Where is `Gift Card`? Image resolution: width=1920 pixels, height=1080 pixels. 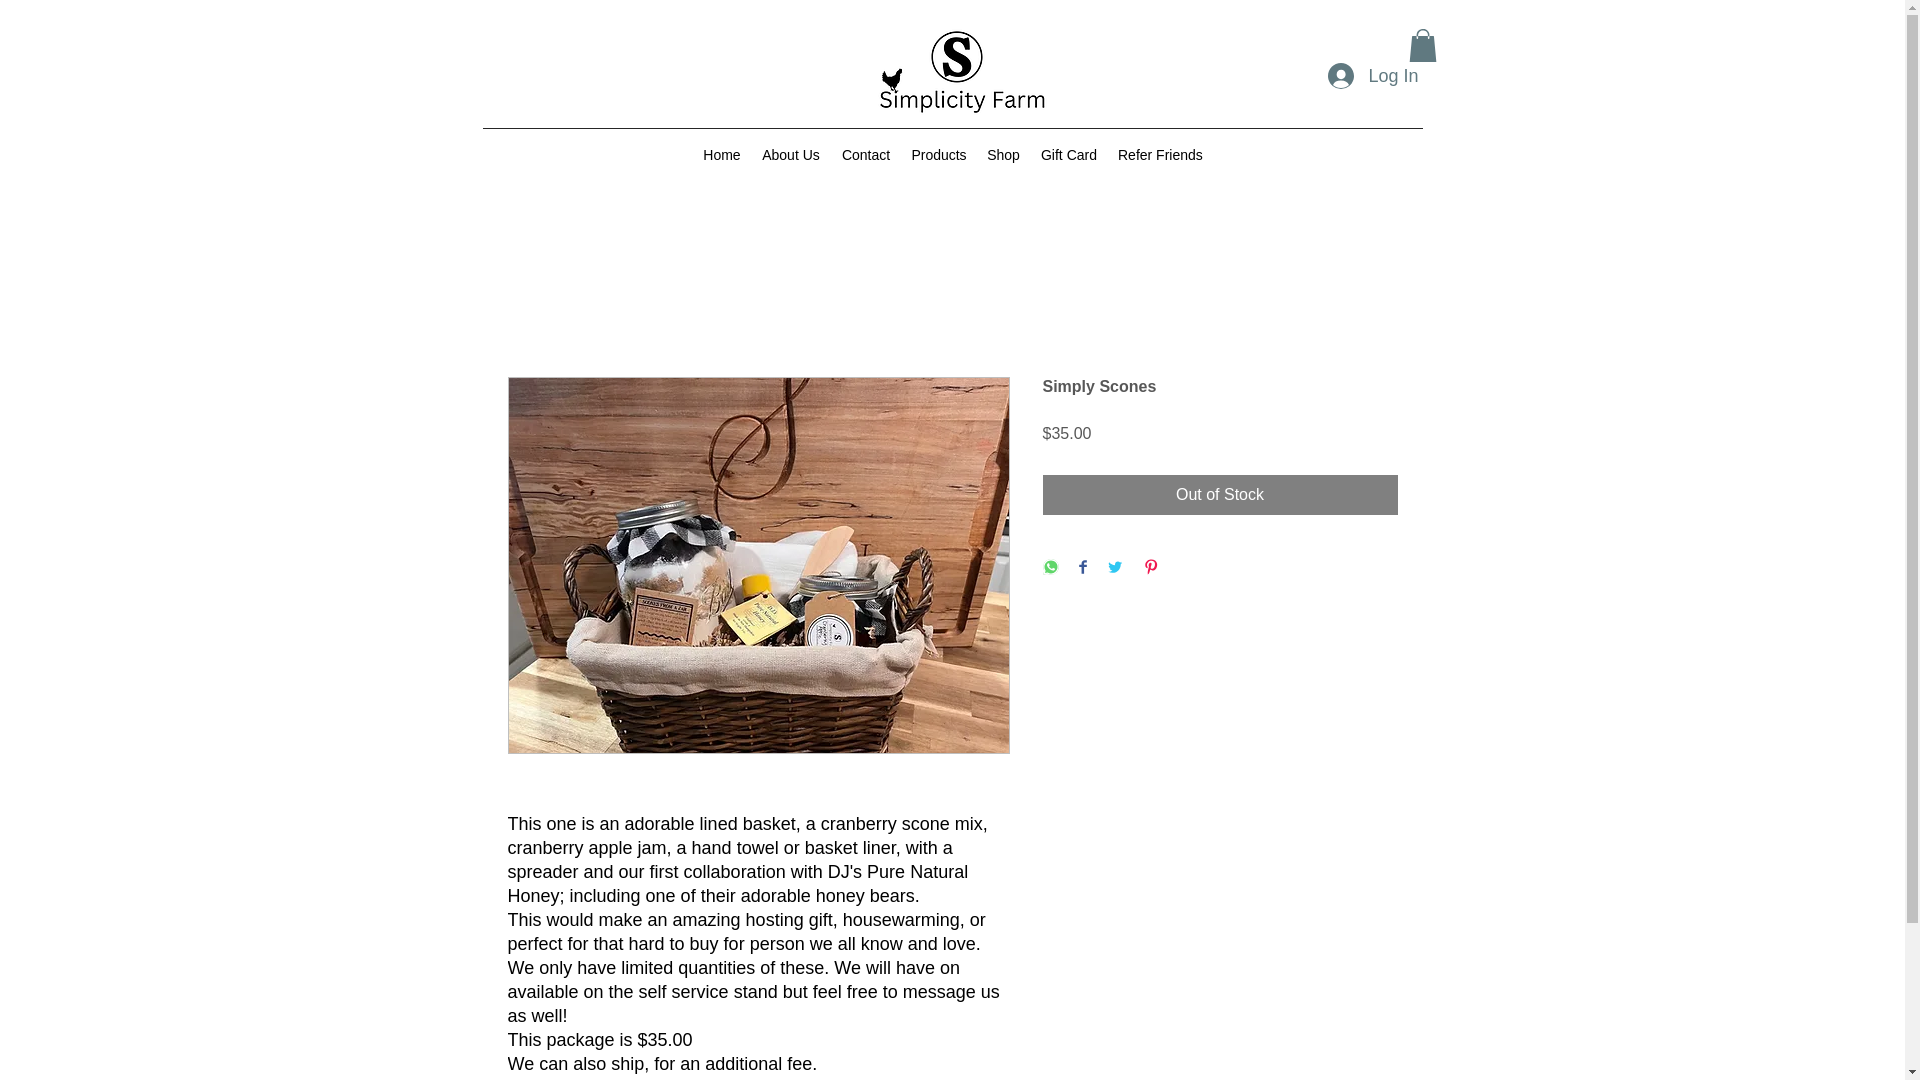 Gift Card is located at coordinates (1068, 154).